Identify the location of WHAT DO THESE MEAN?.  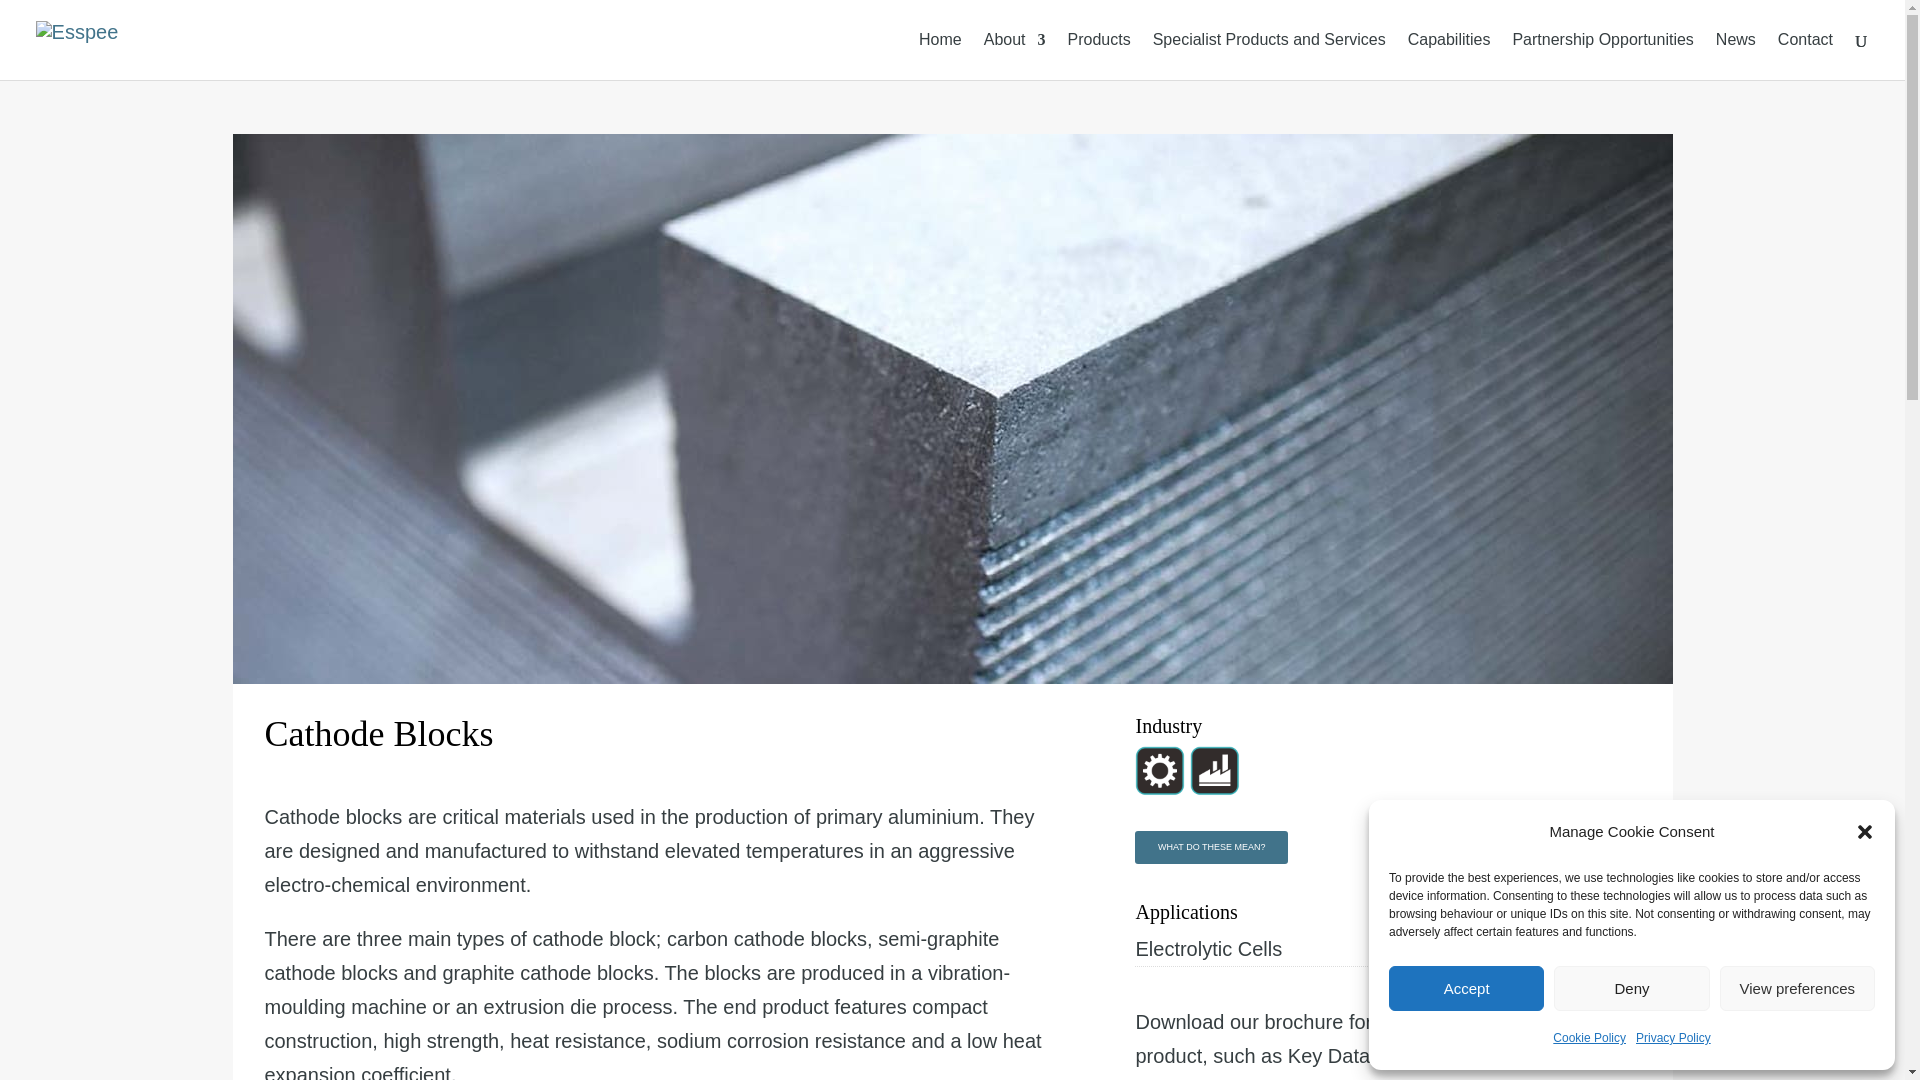
(1211, 847).